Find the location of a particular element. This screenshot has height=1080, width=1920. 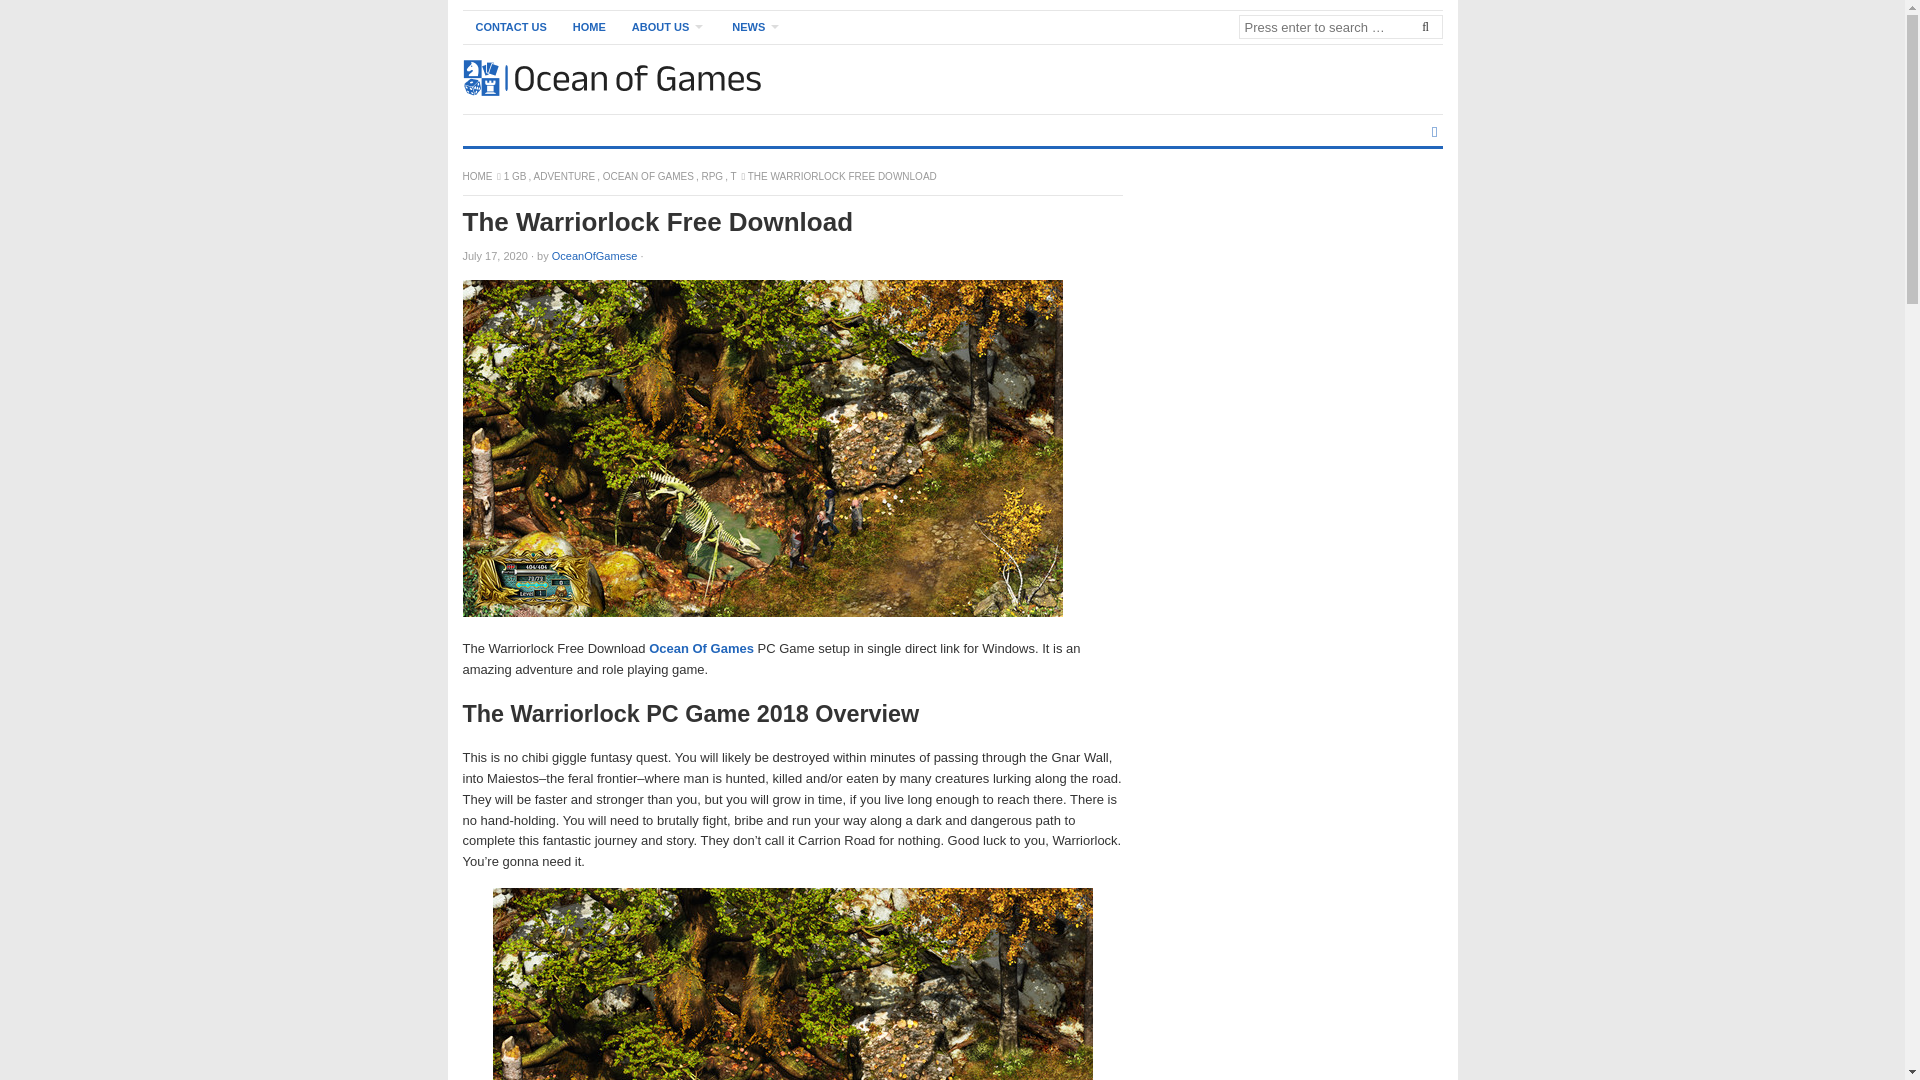

Search for: is located at coordinates (1340, 26).